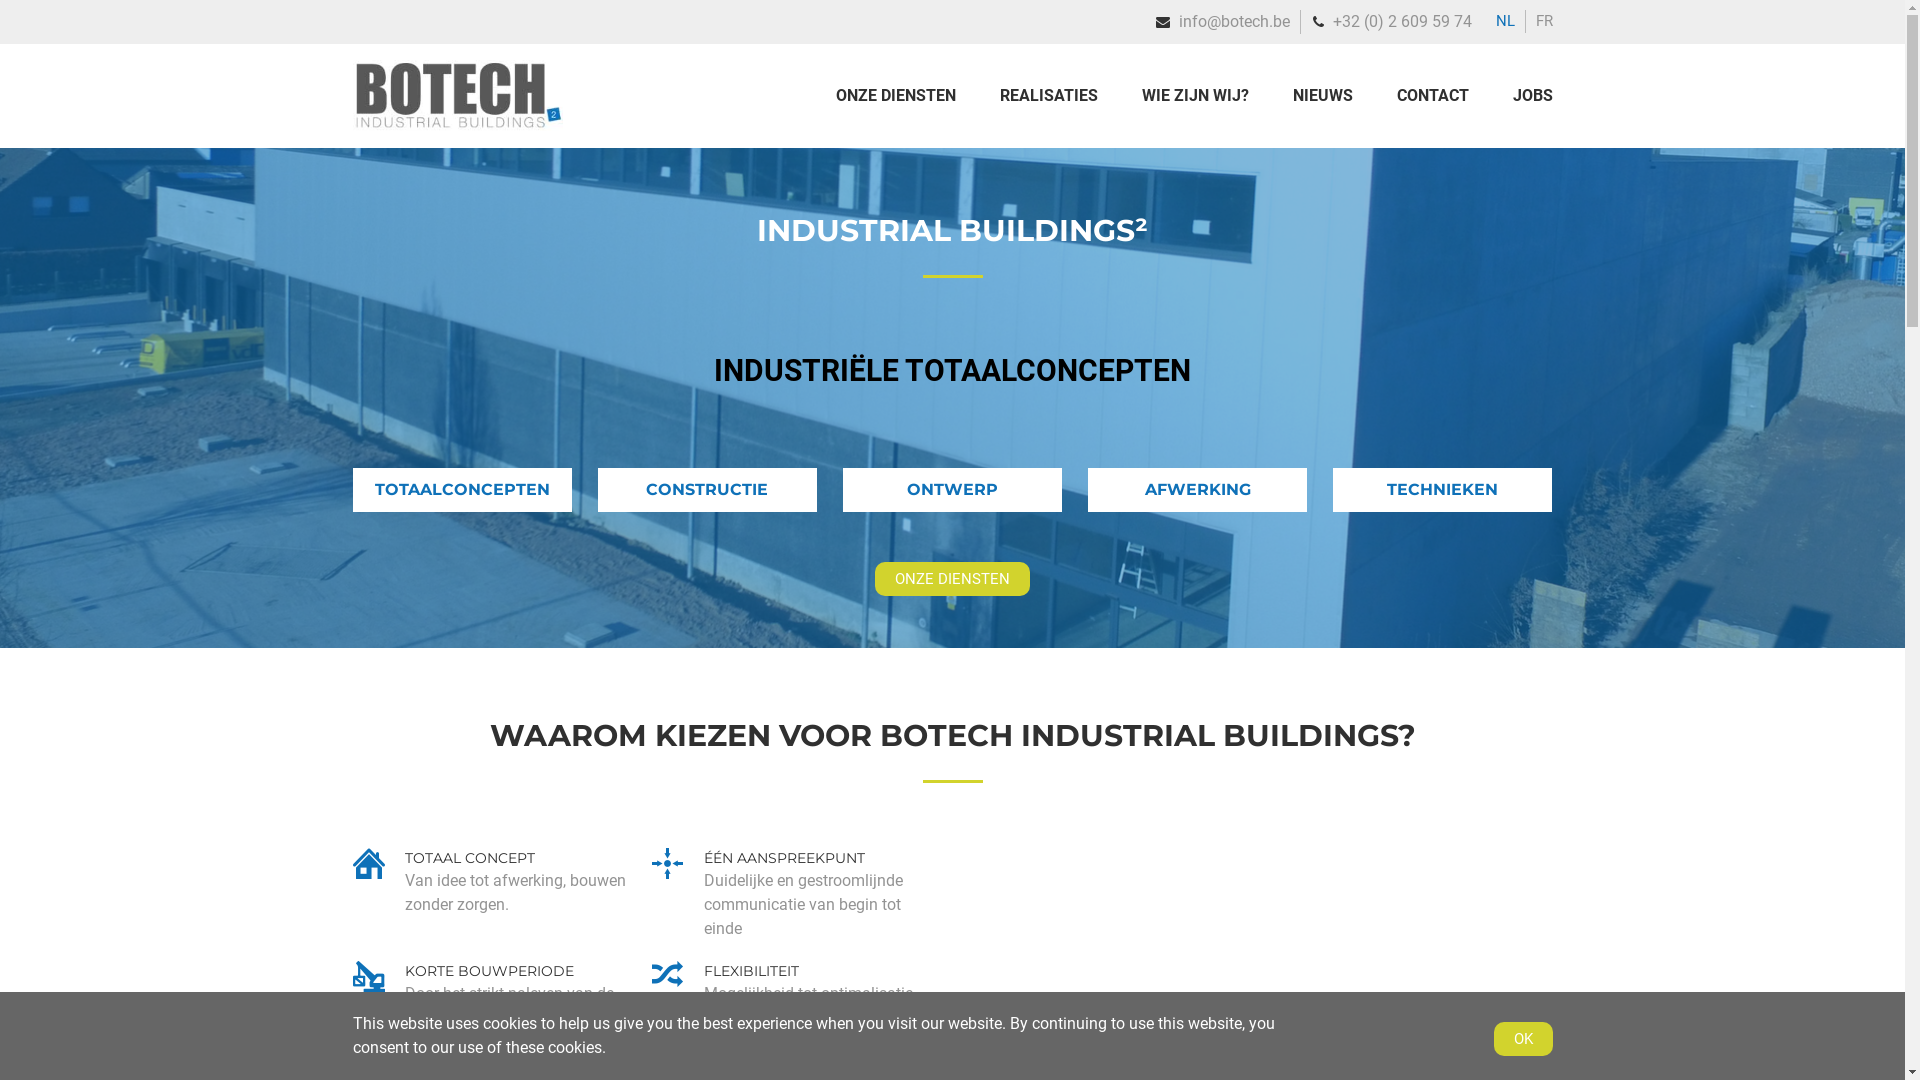  I want to click on TECHNIEKEN, so click(1443, 490).